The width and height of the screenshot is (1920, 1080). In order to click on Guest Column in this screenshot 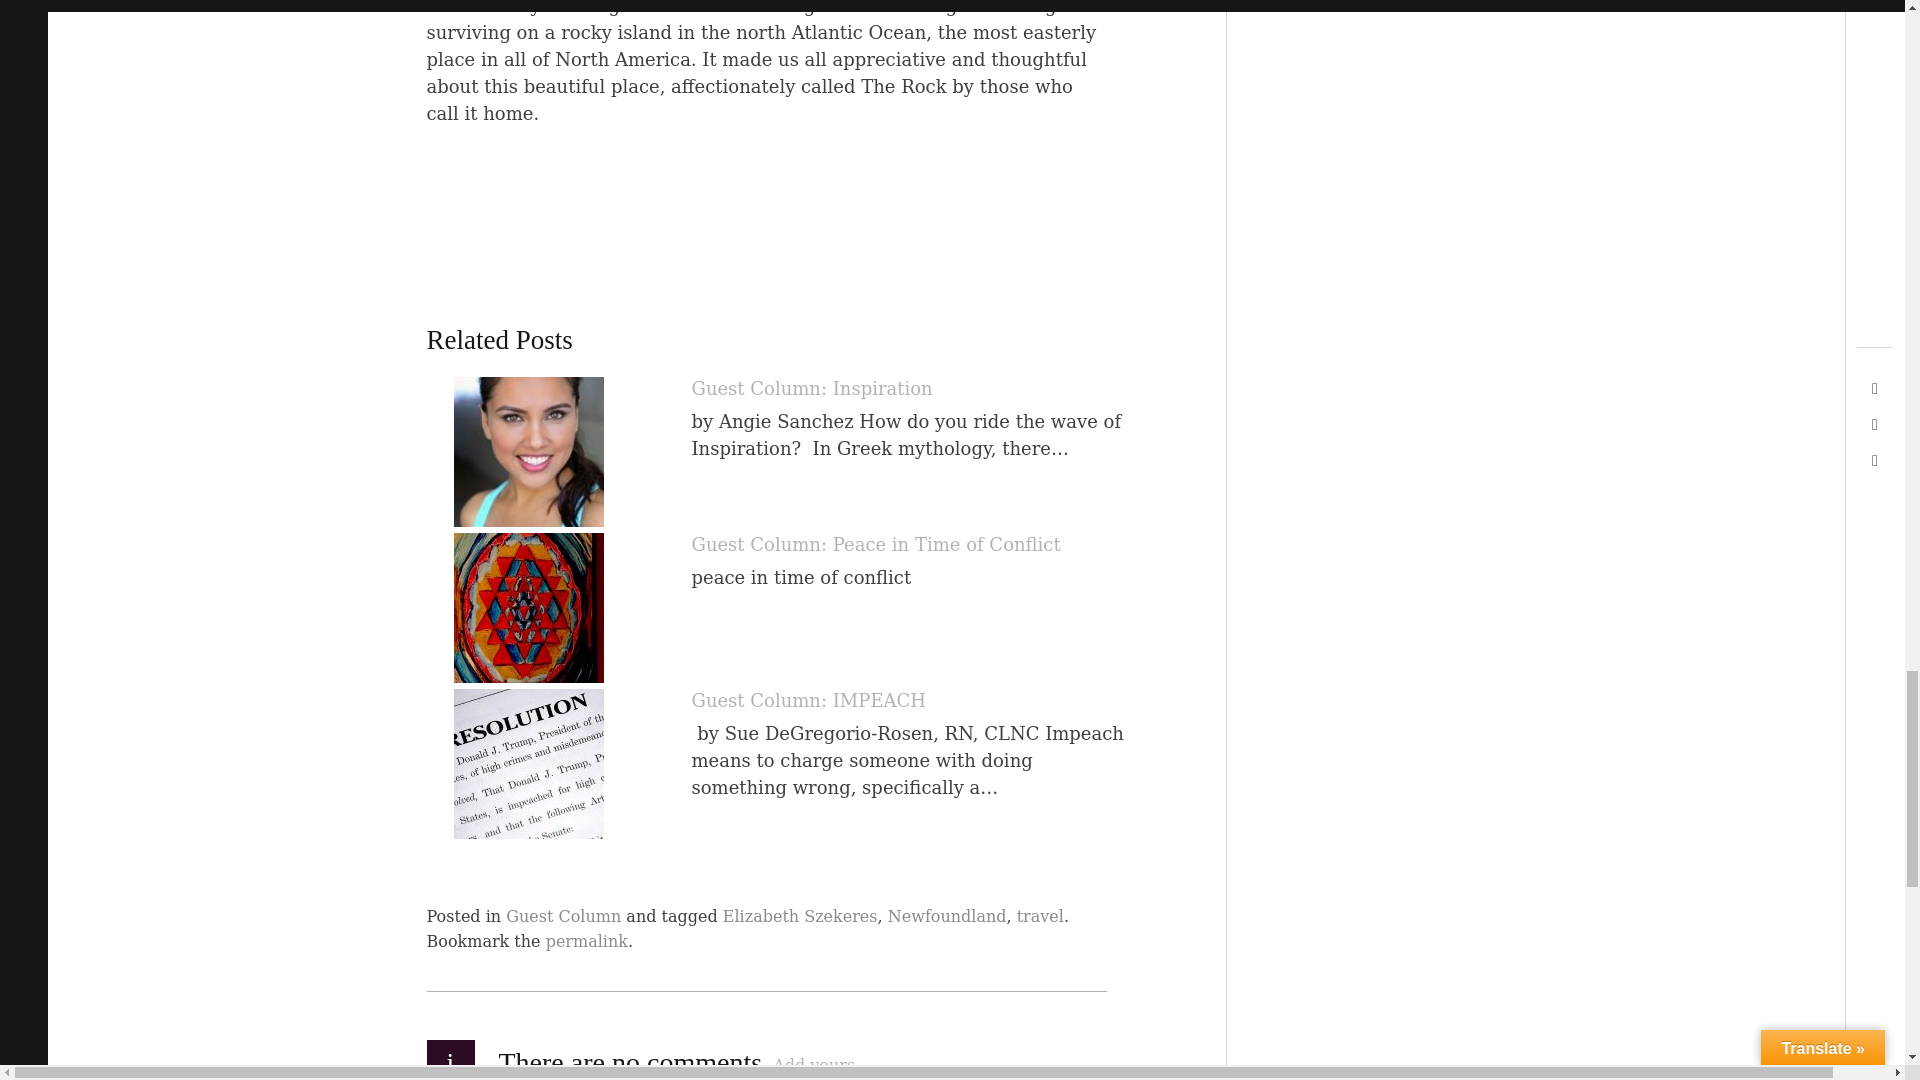, I will do `click(563, 916)`.